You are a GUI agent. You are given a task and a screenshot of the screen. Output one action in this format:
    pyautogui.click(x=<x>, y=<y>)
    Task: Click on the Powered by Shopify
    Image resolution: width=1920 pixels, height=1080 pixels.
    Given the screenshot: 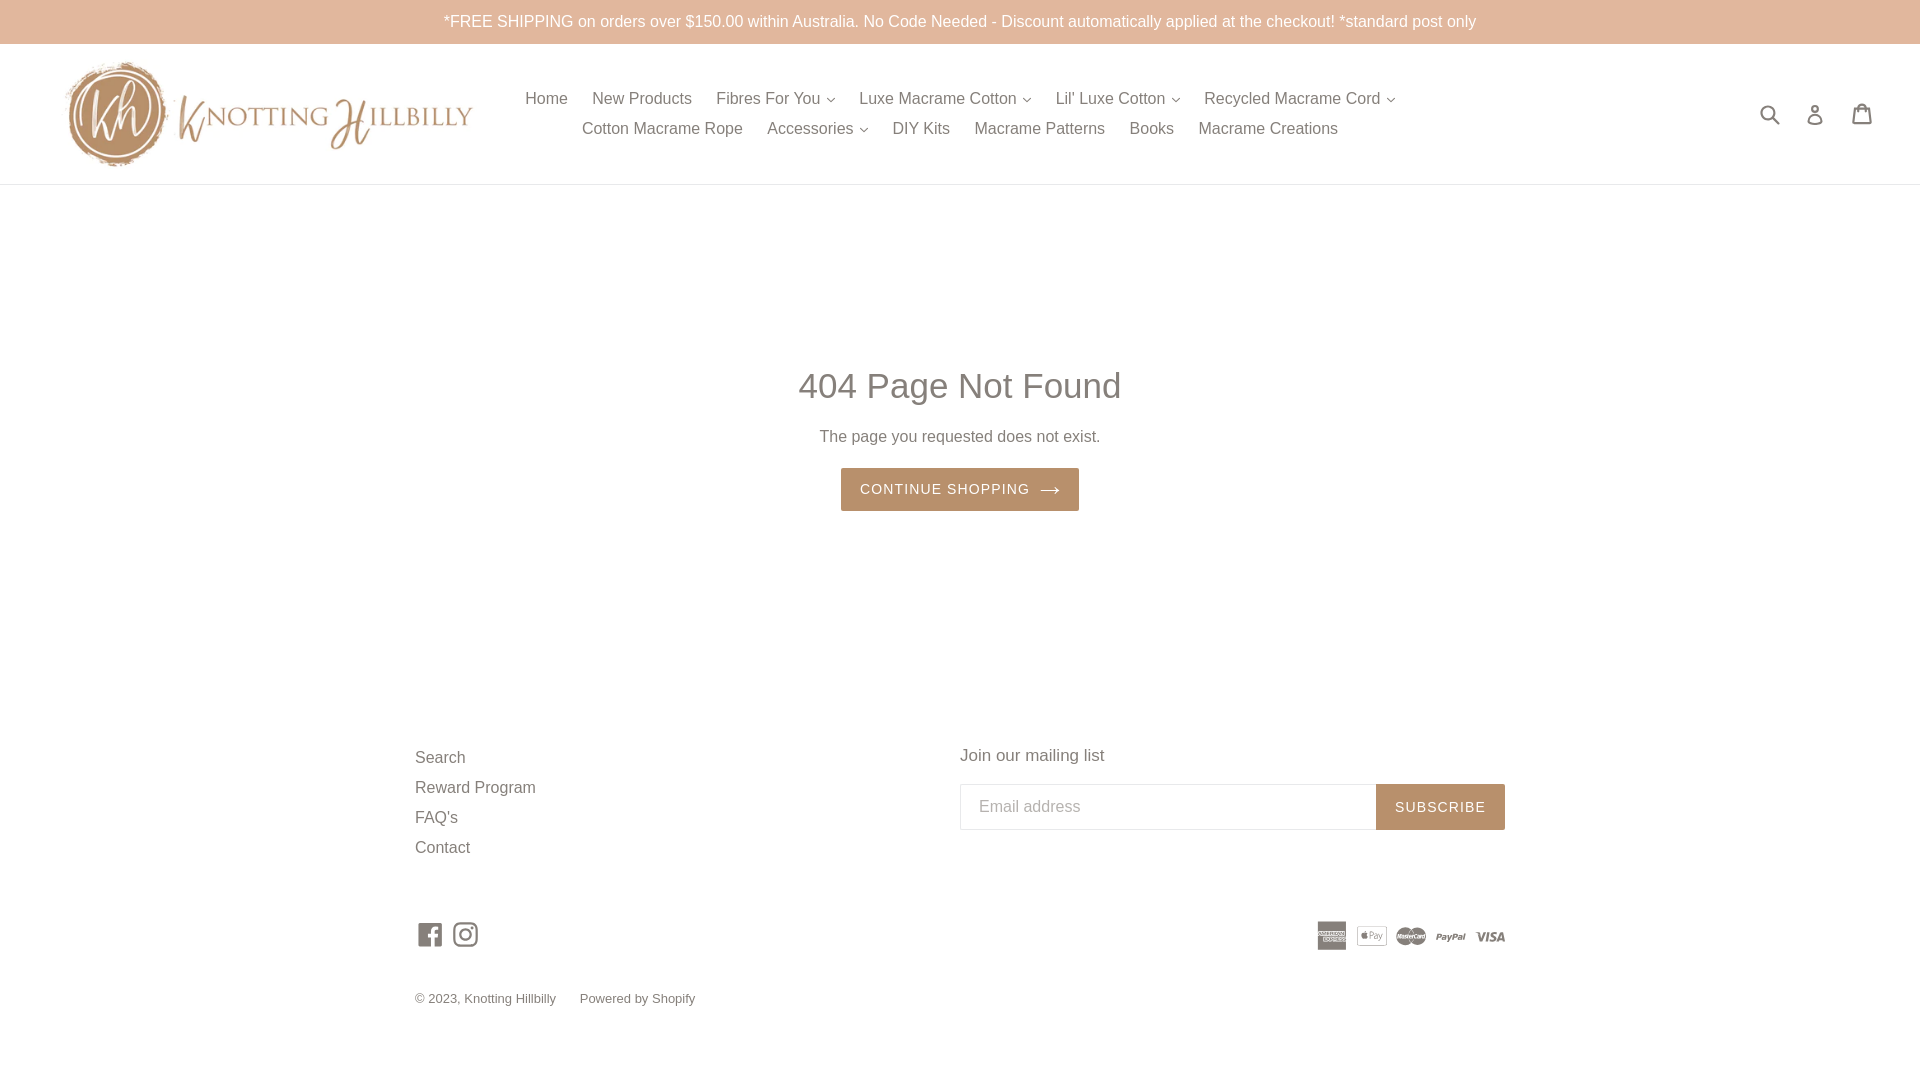 What is the action you would take?
    pyautogui.click(x=638, y=998)
    